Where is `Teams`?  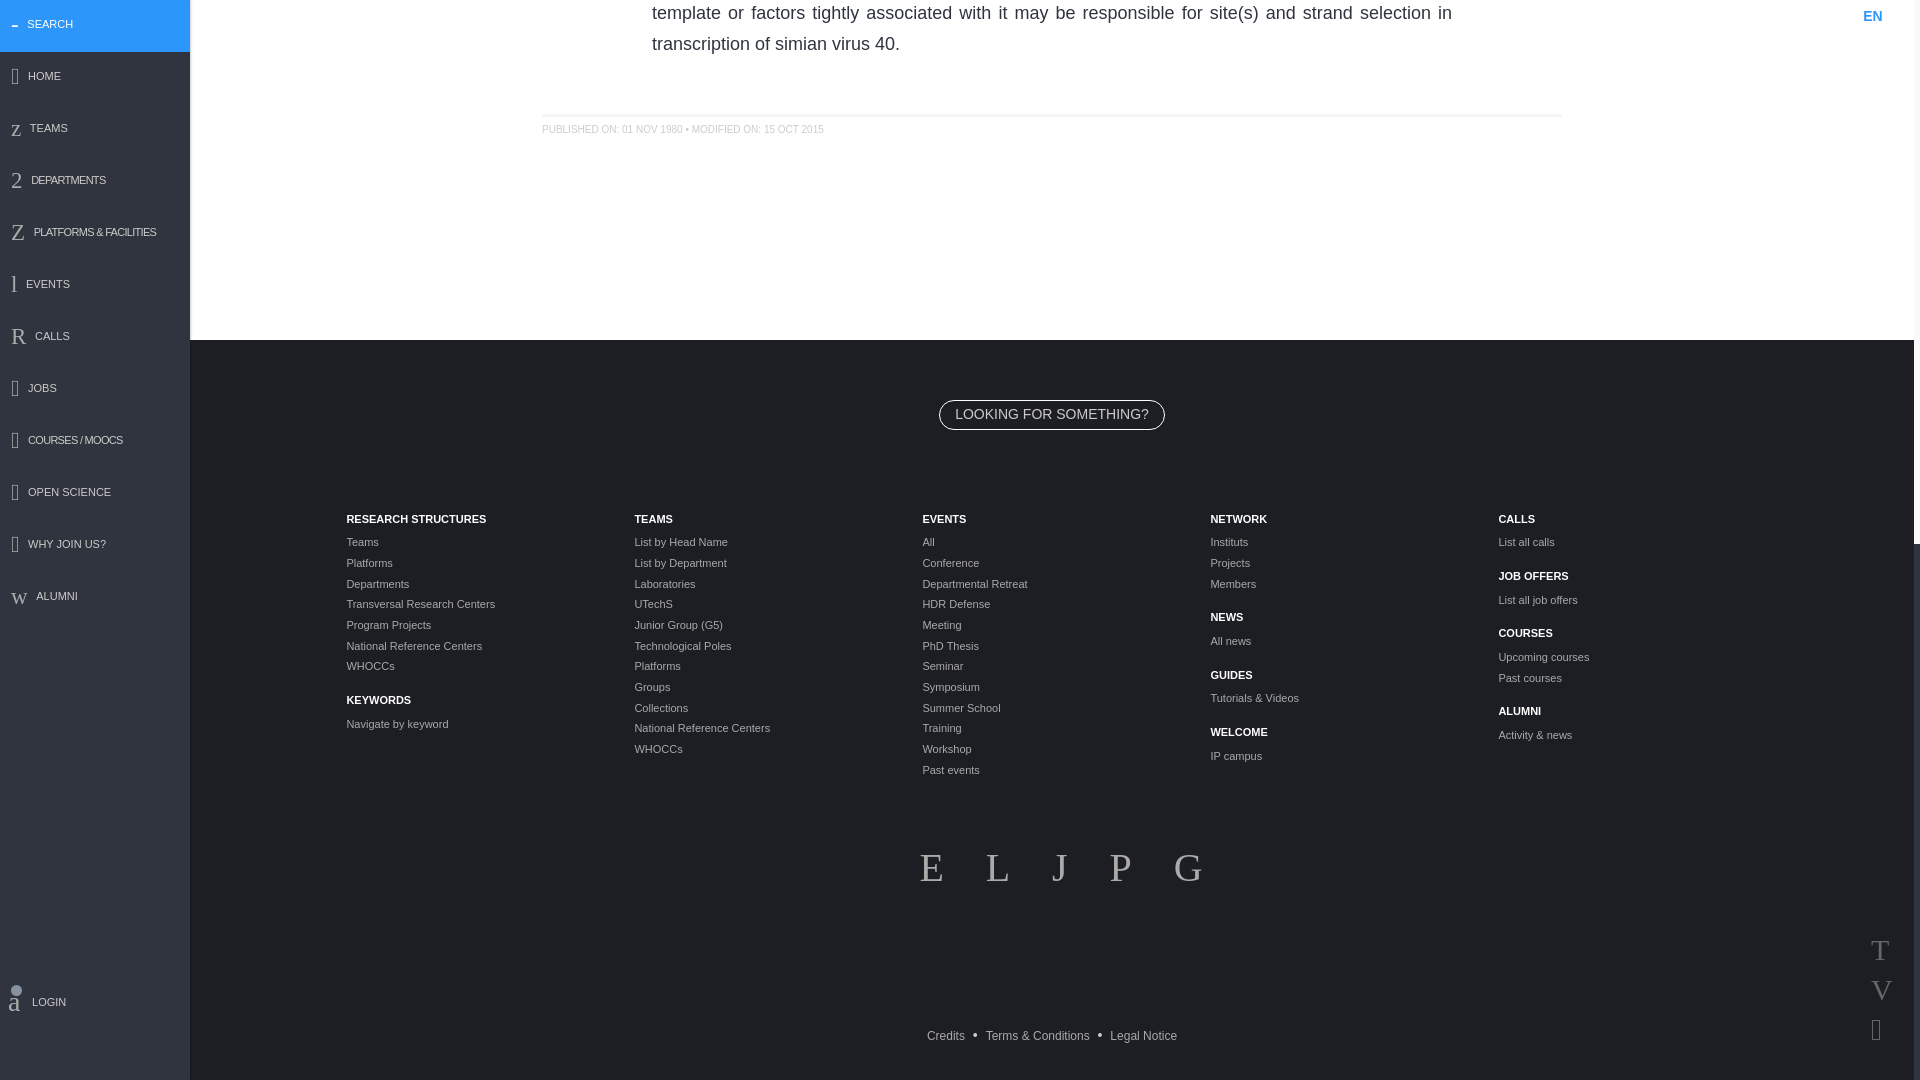 Teams is located at coordinates (474, 542).